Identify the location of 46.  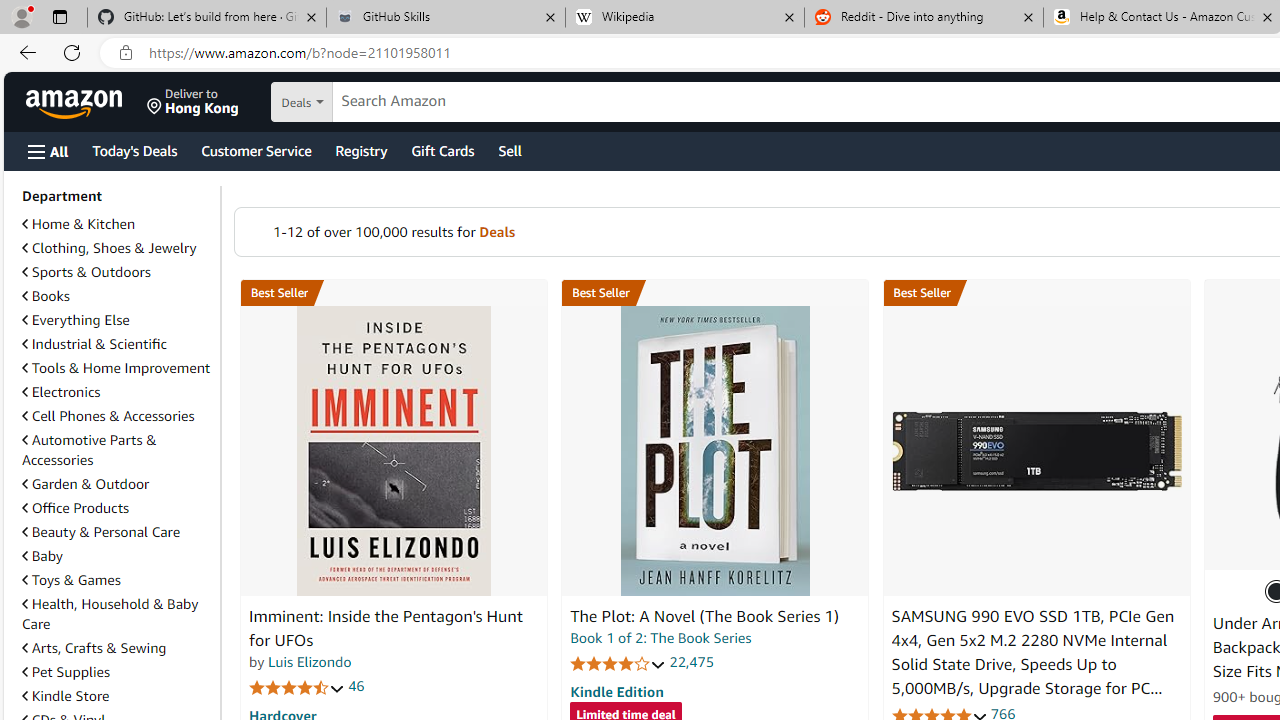
(356, 686).